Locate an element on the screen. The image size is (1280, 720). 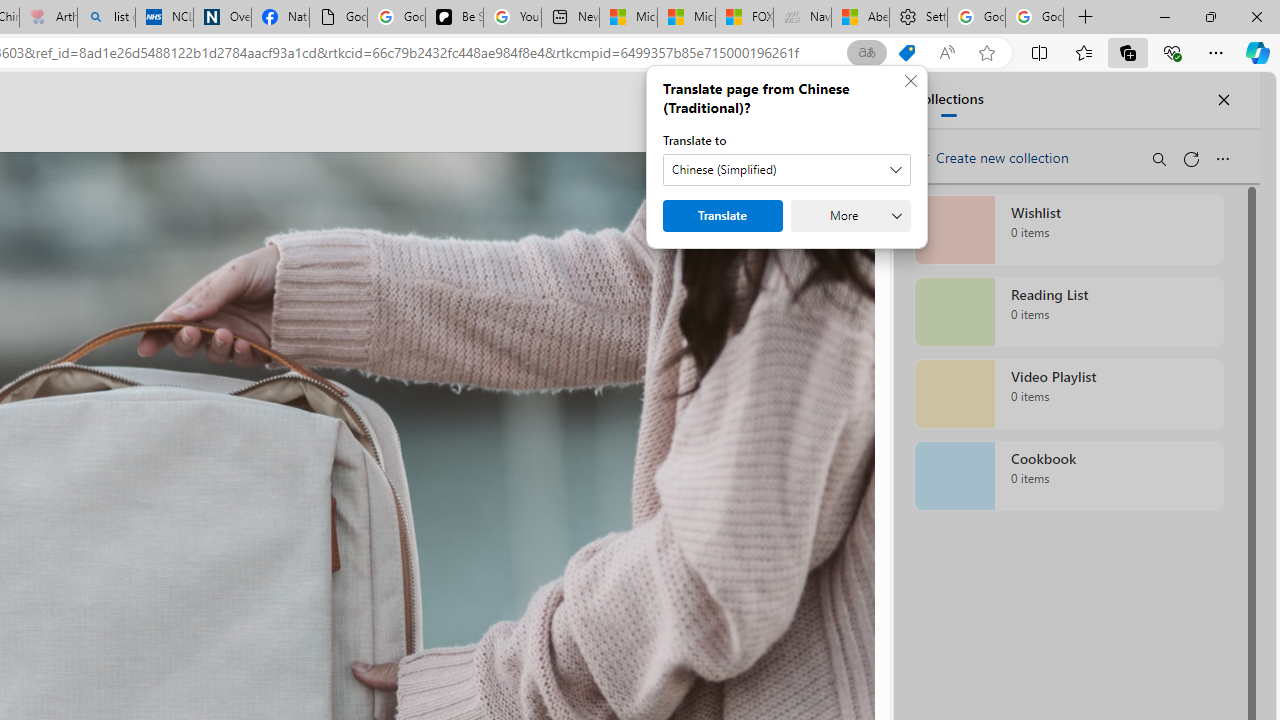
Translate to is located at coordinates (787, 170).